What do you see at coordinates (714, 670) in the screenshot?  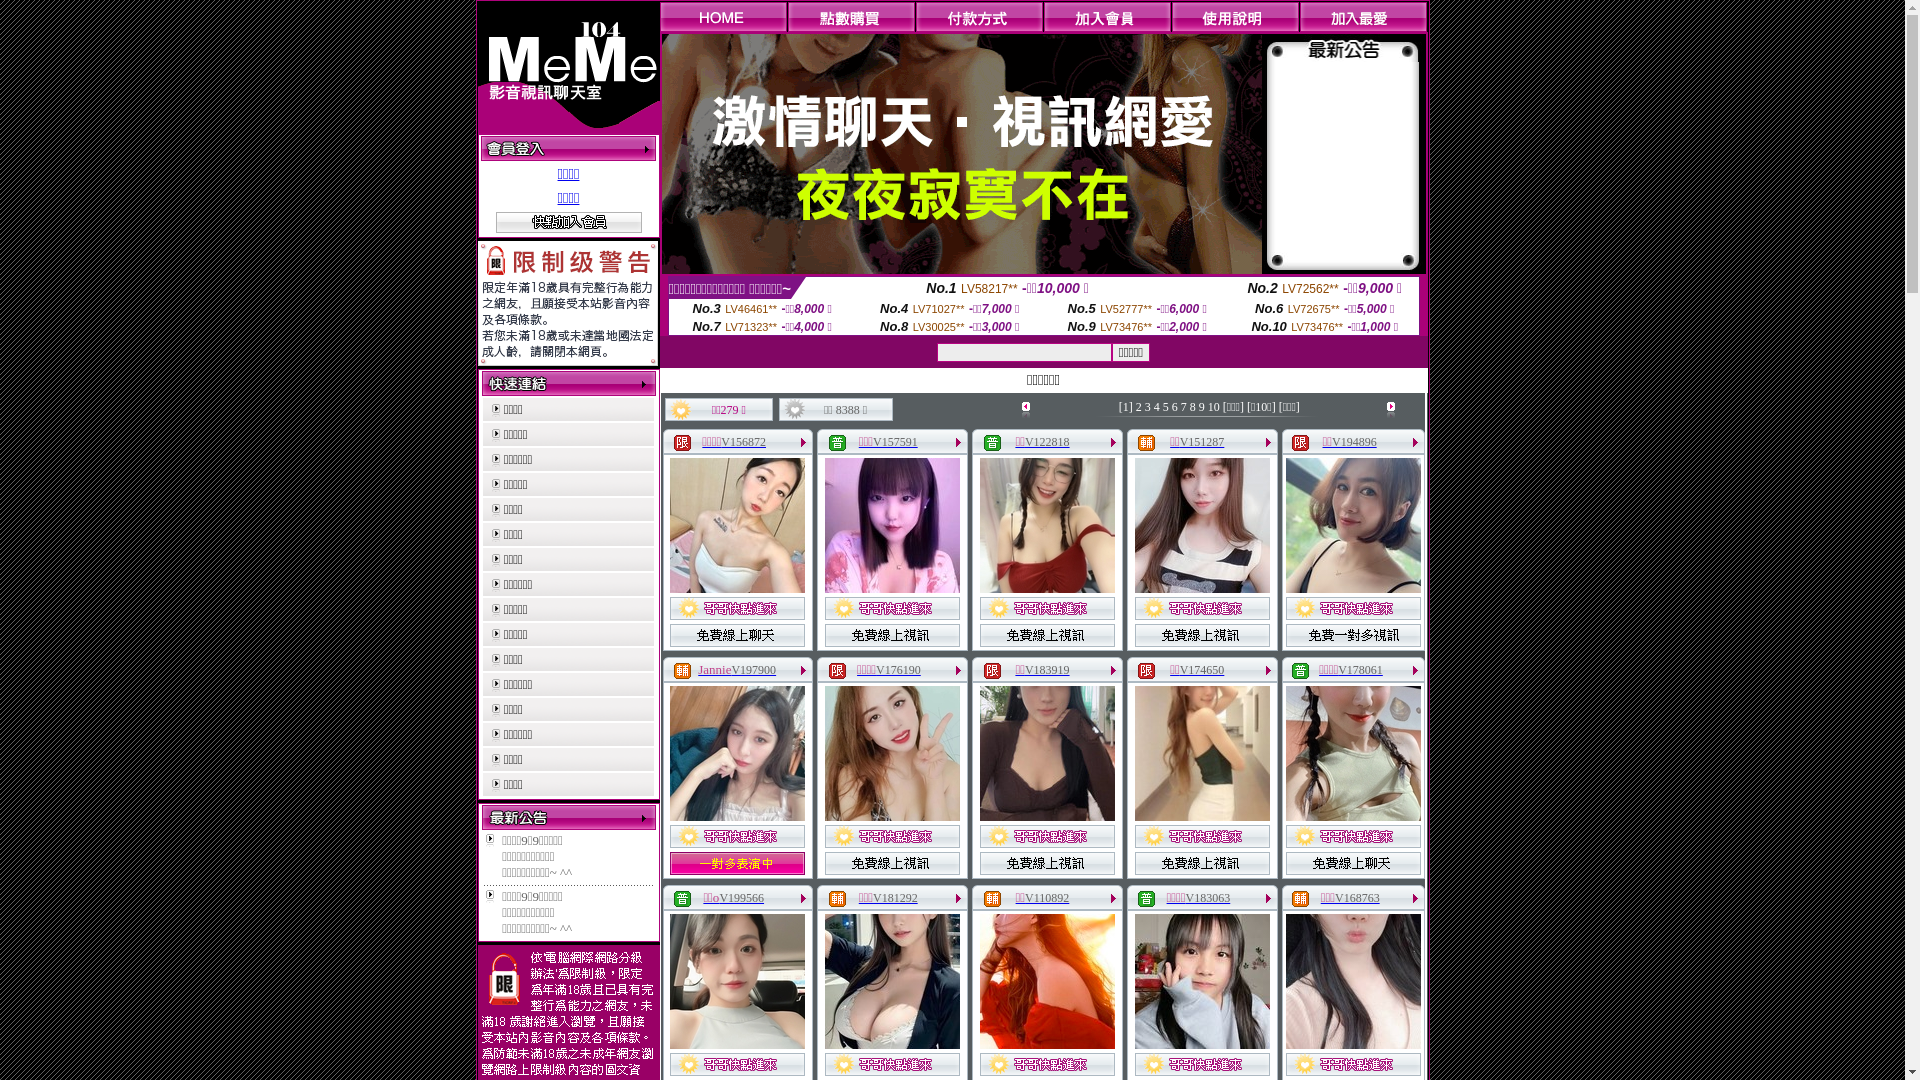 I see `Jannie` at bounding box center [714, 670].